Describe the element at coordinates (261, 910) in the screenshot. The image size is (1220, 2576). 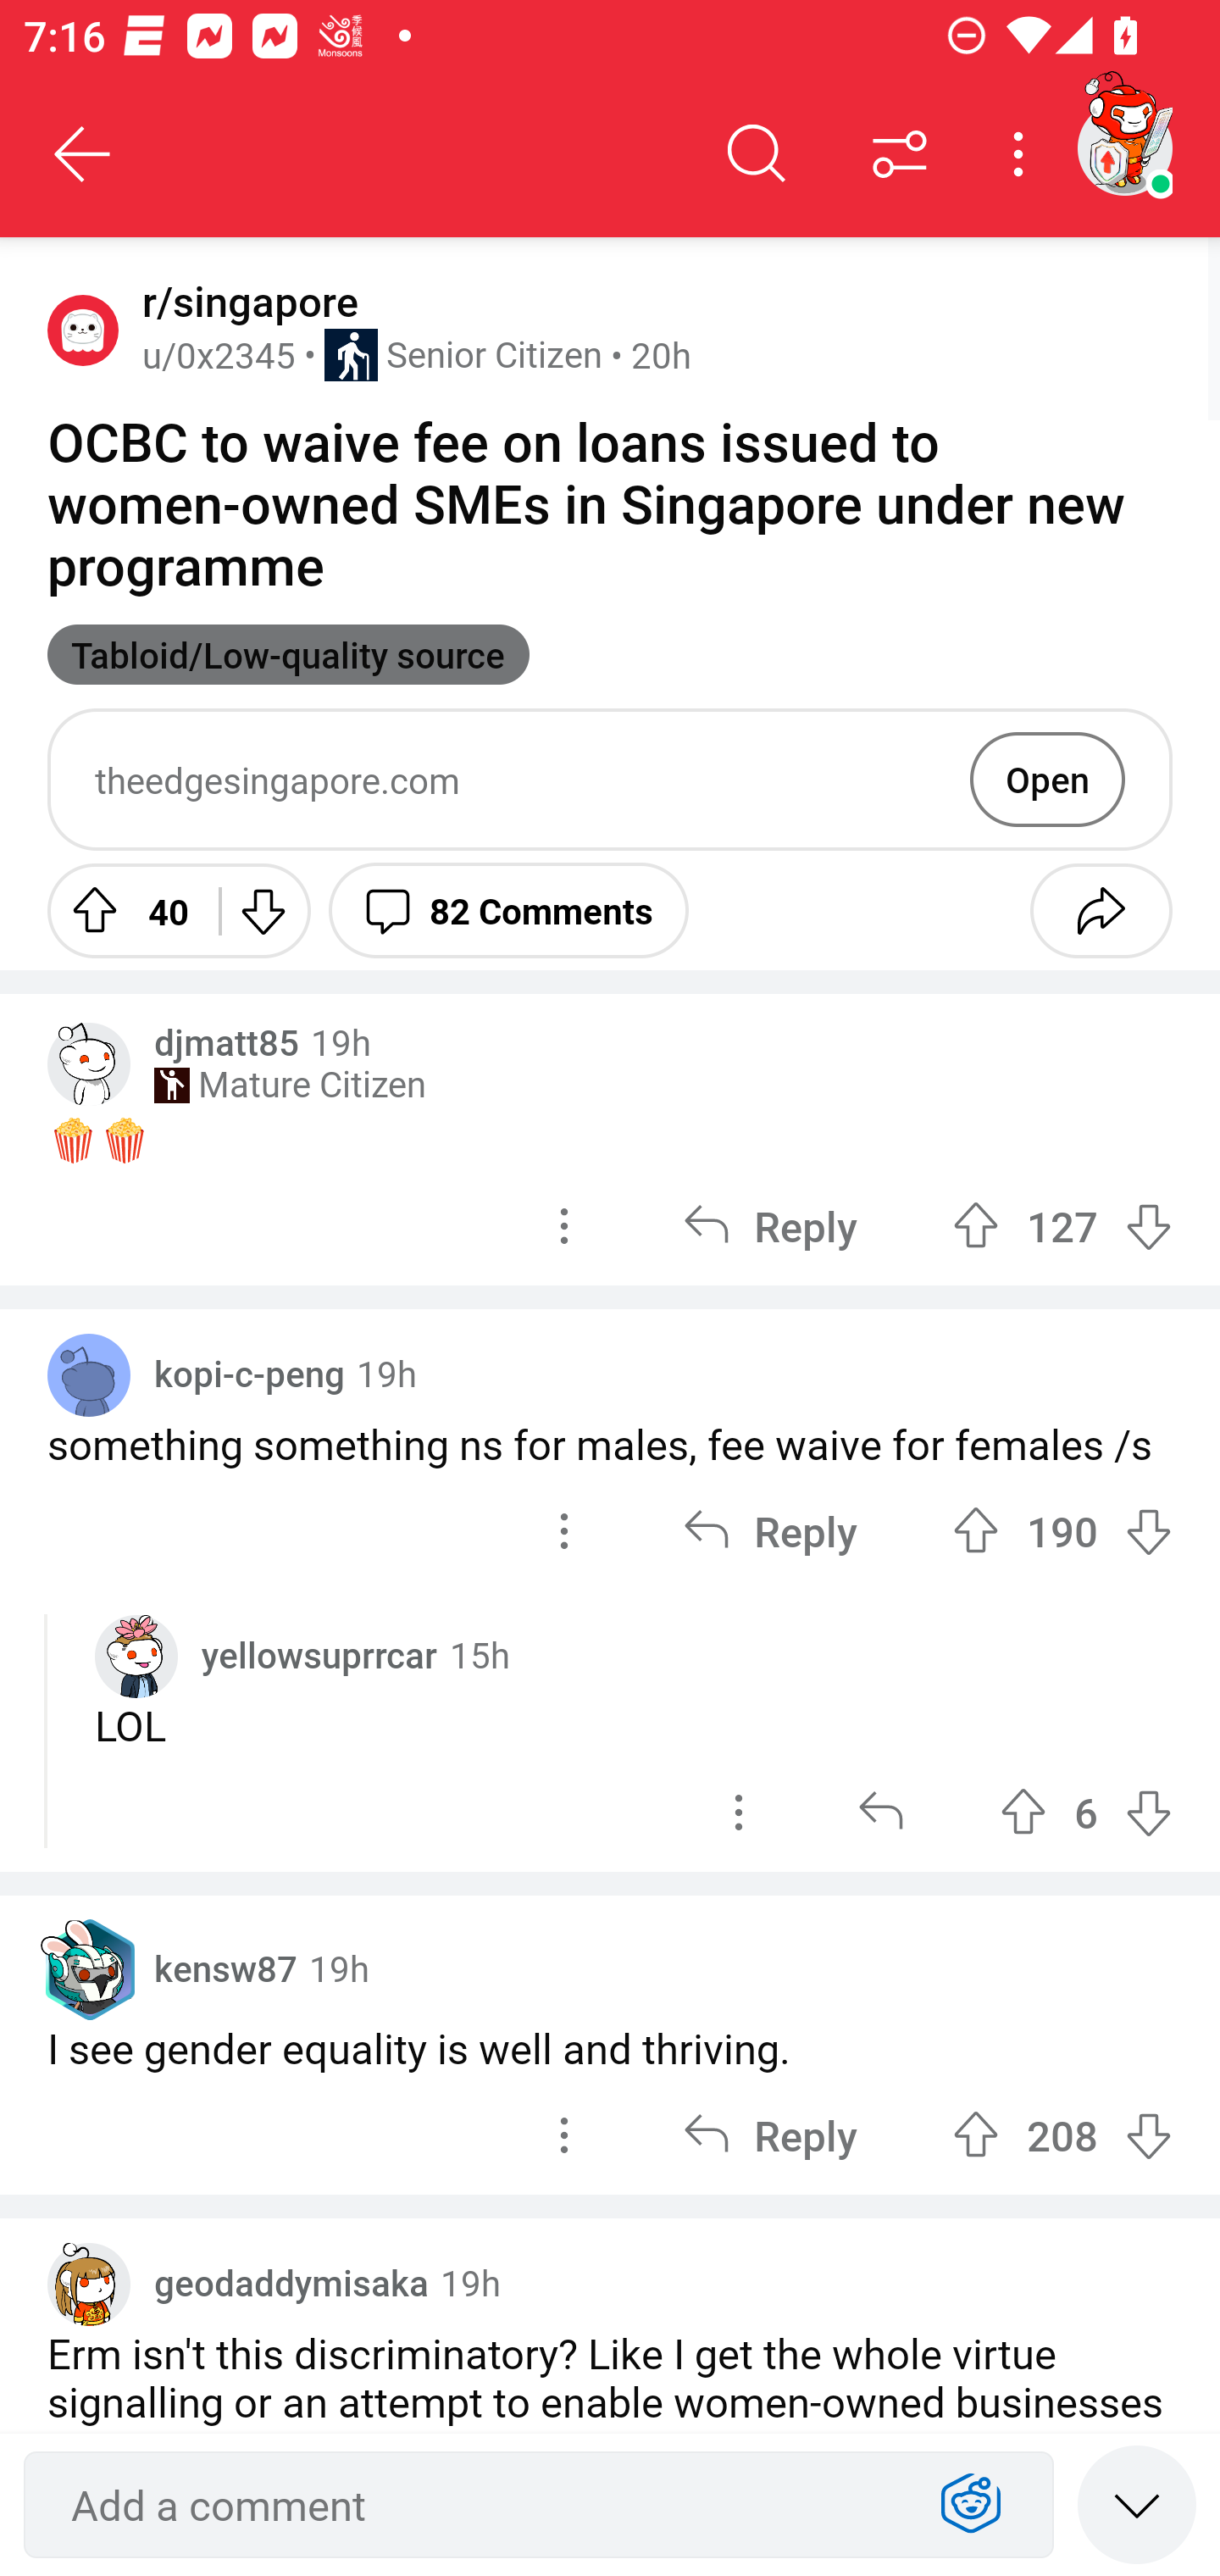
I see `Downvote` at that location.